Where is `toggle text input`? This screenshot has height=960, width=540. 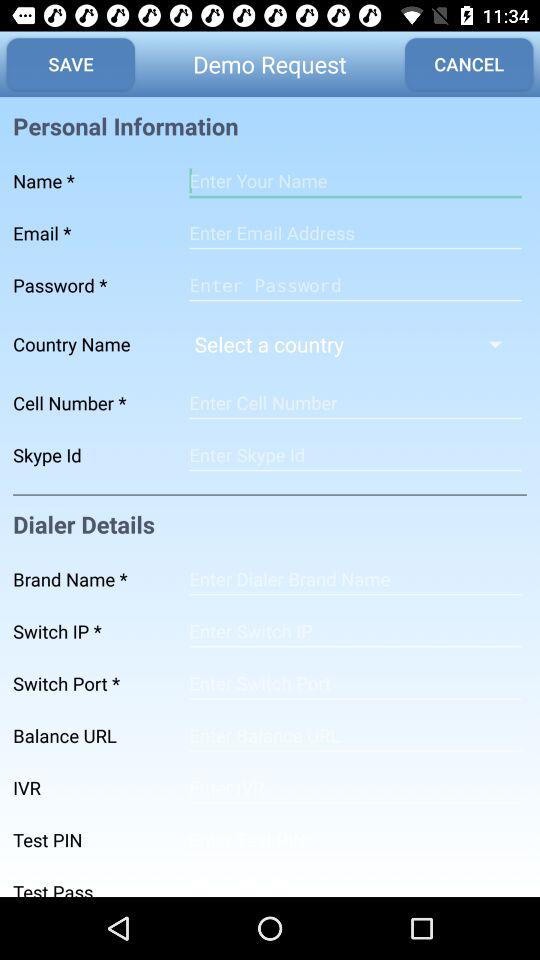 toggle text input is located at coordinates (355, 233).